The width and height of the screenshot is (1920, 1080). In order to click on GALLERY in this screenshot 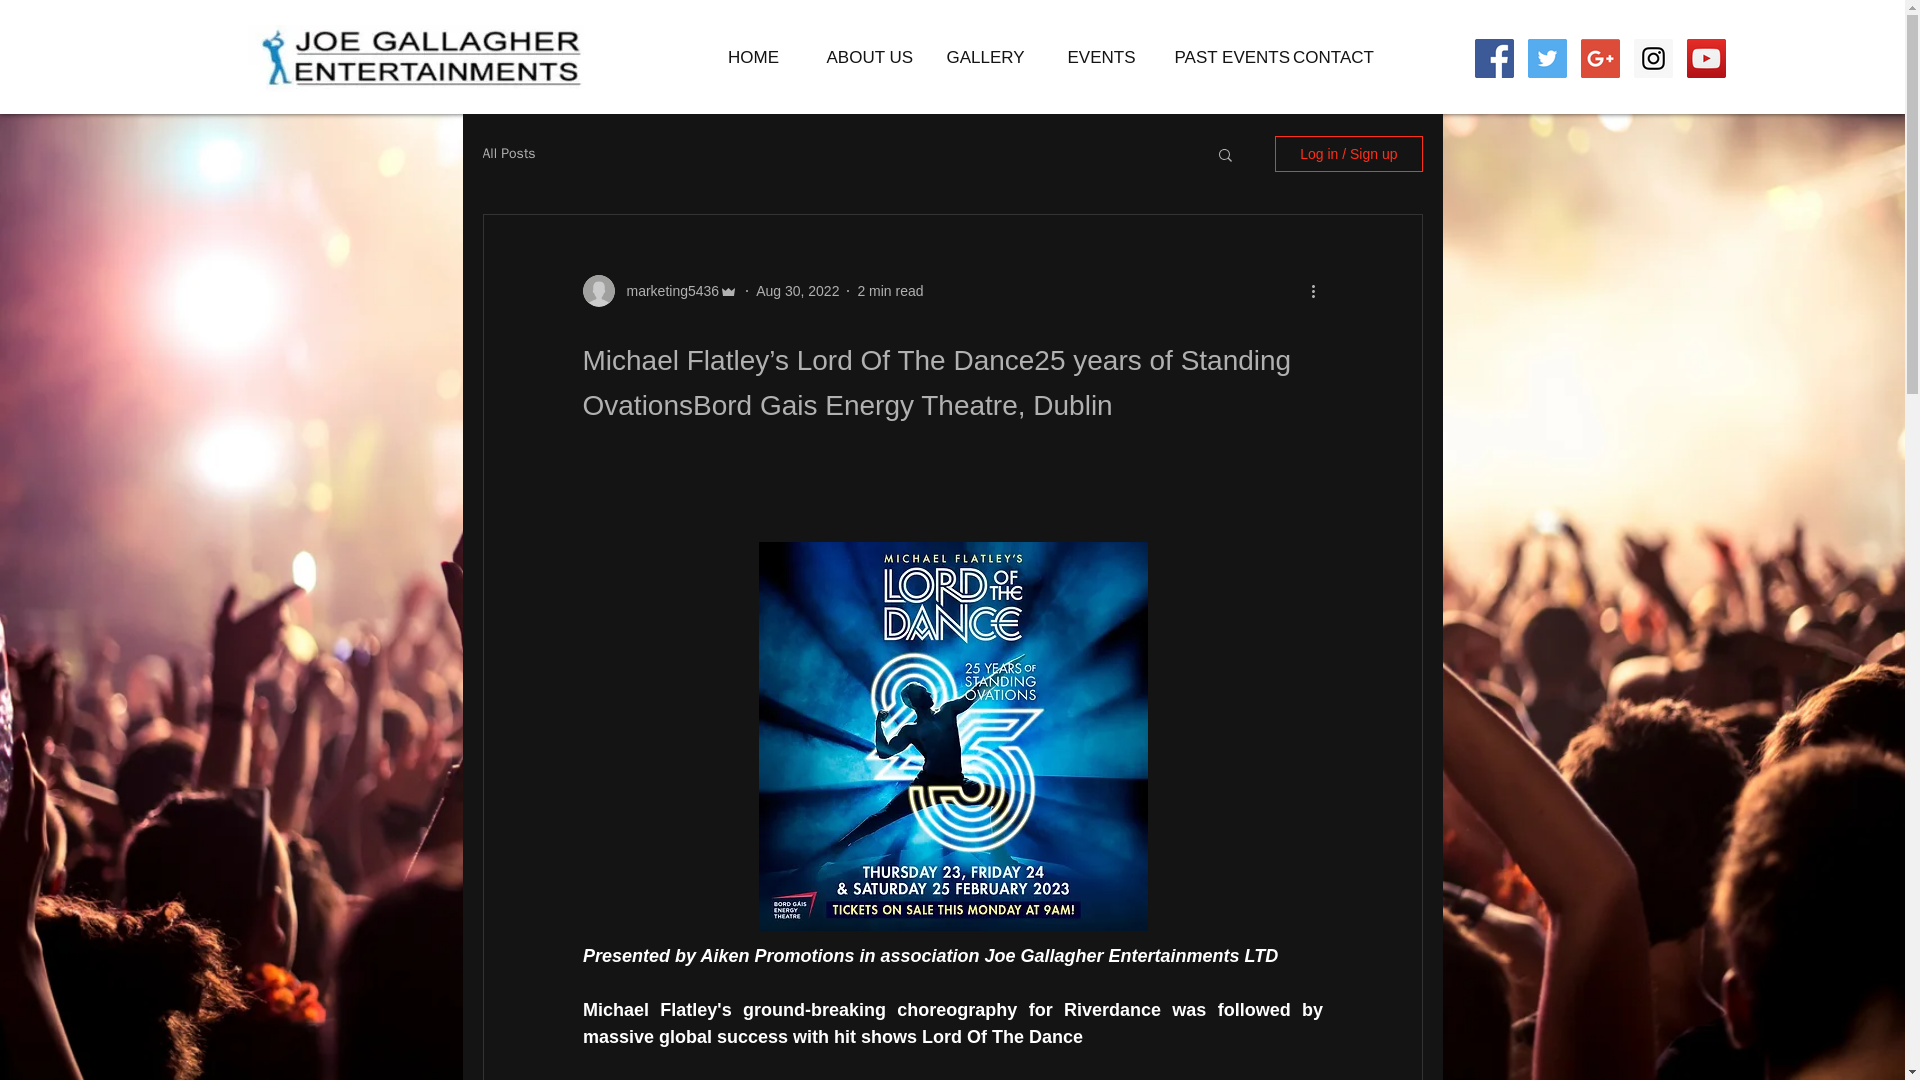, I will do `click(986, 57)`.